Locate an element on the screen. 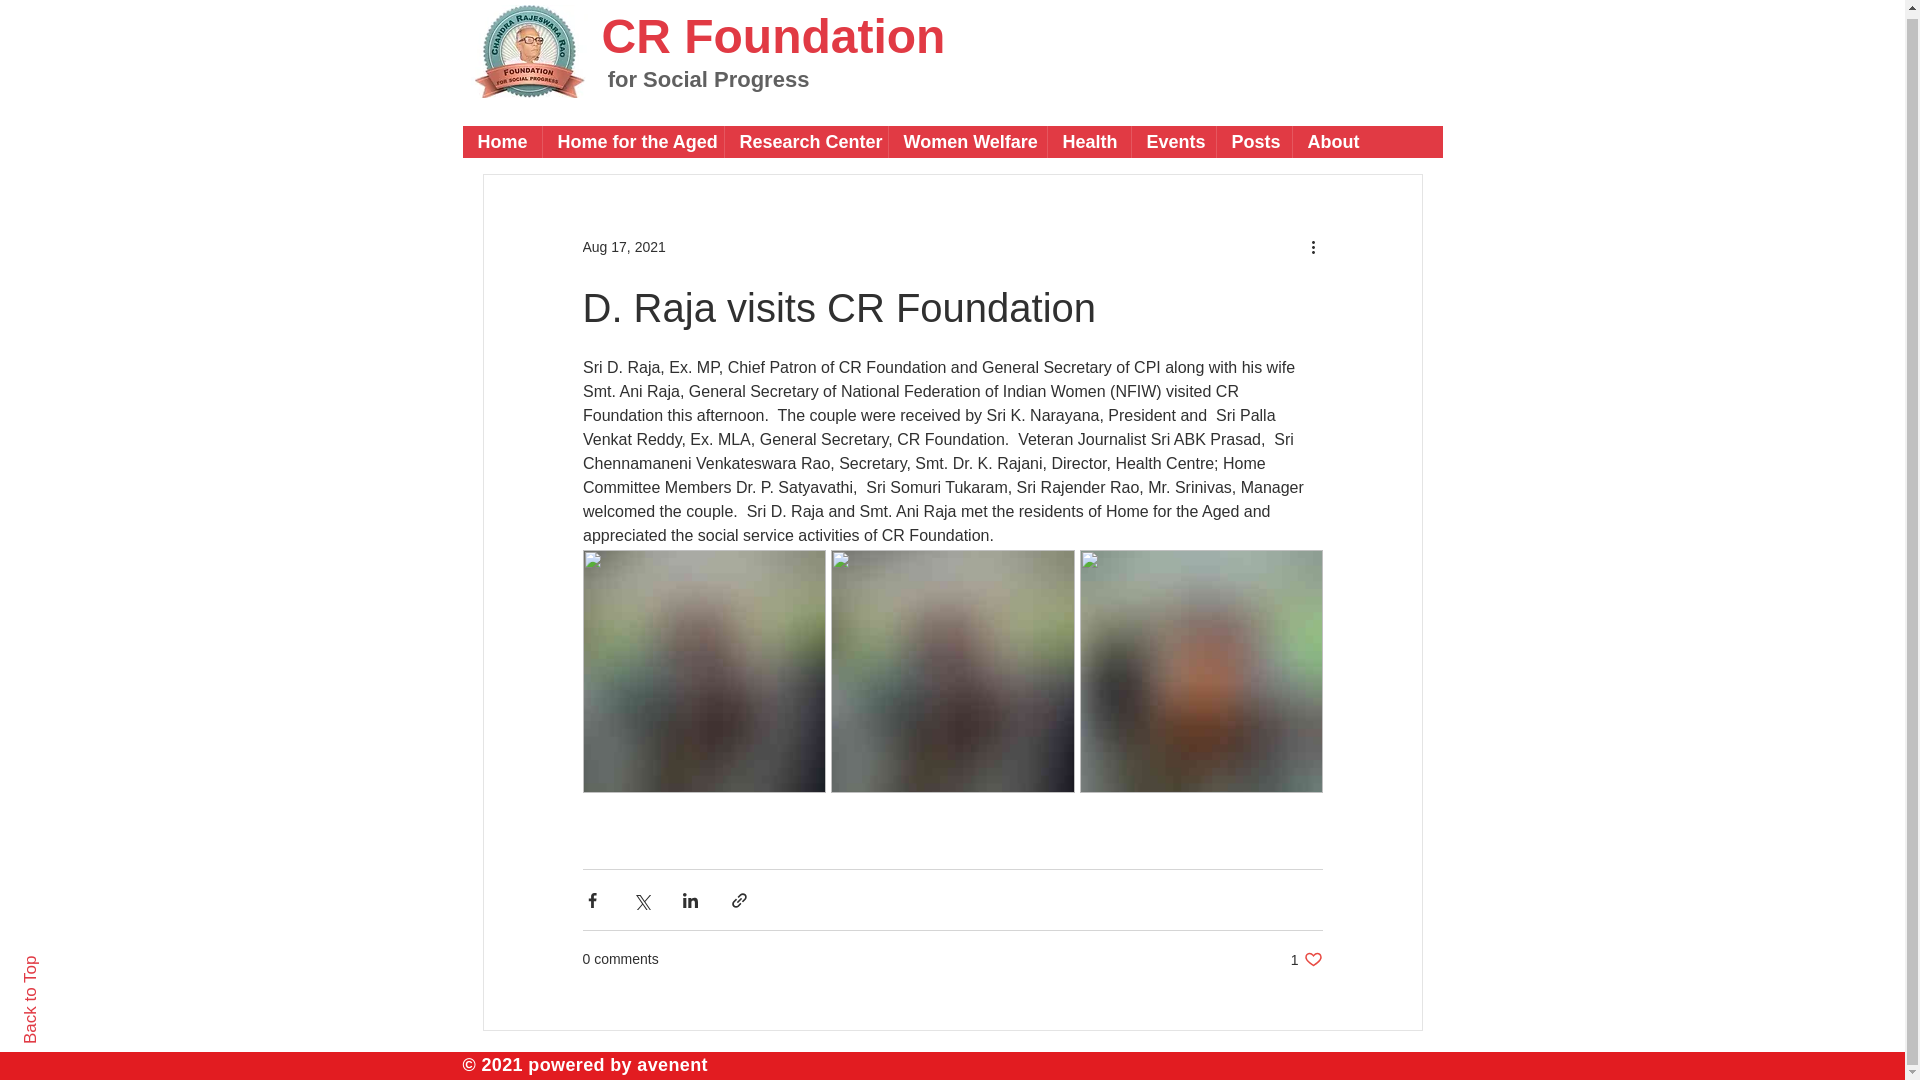  Aug 17, 2021 is located at coordinates (1306, 959).